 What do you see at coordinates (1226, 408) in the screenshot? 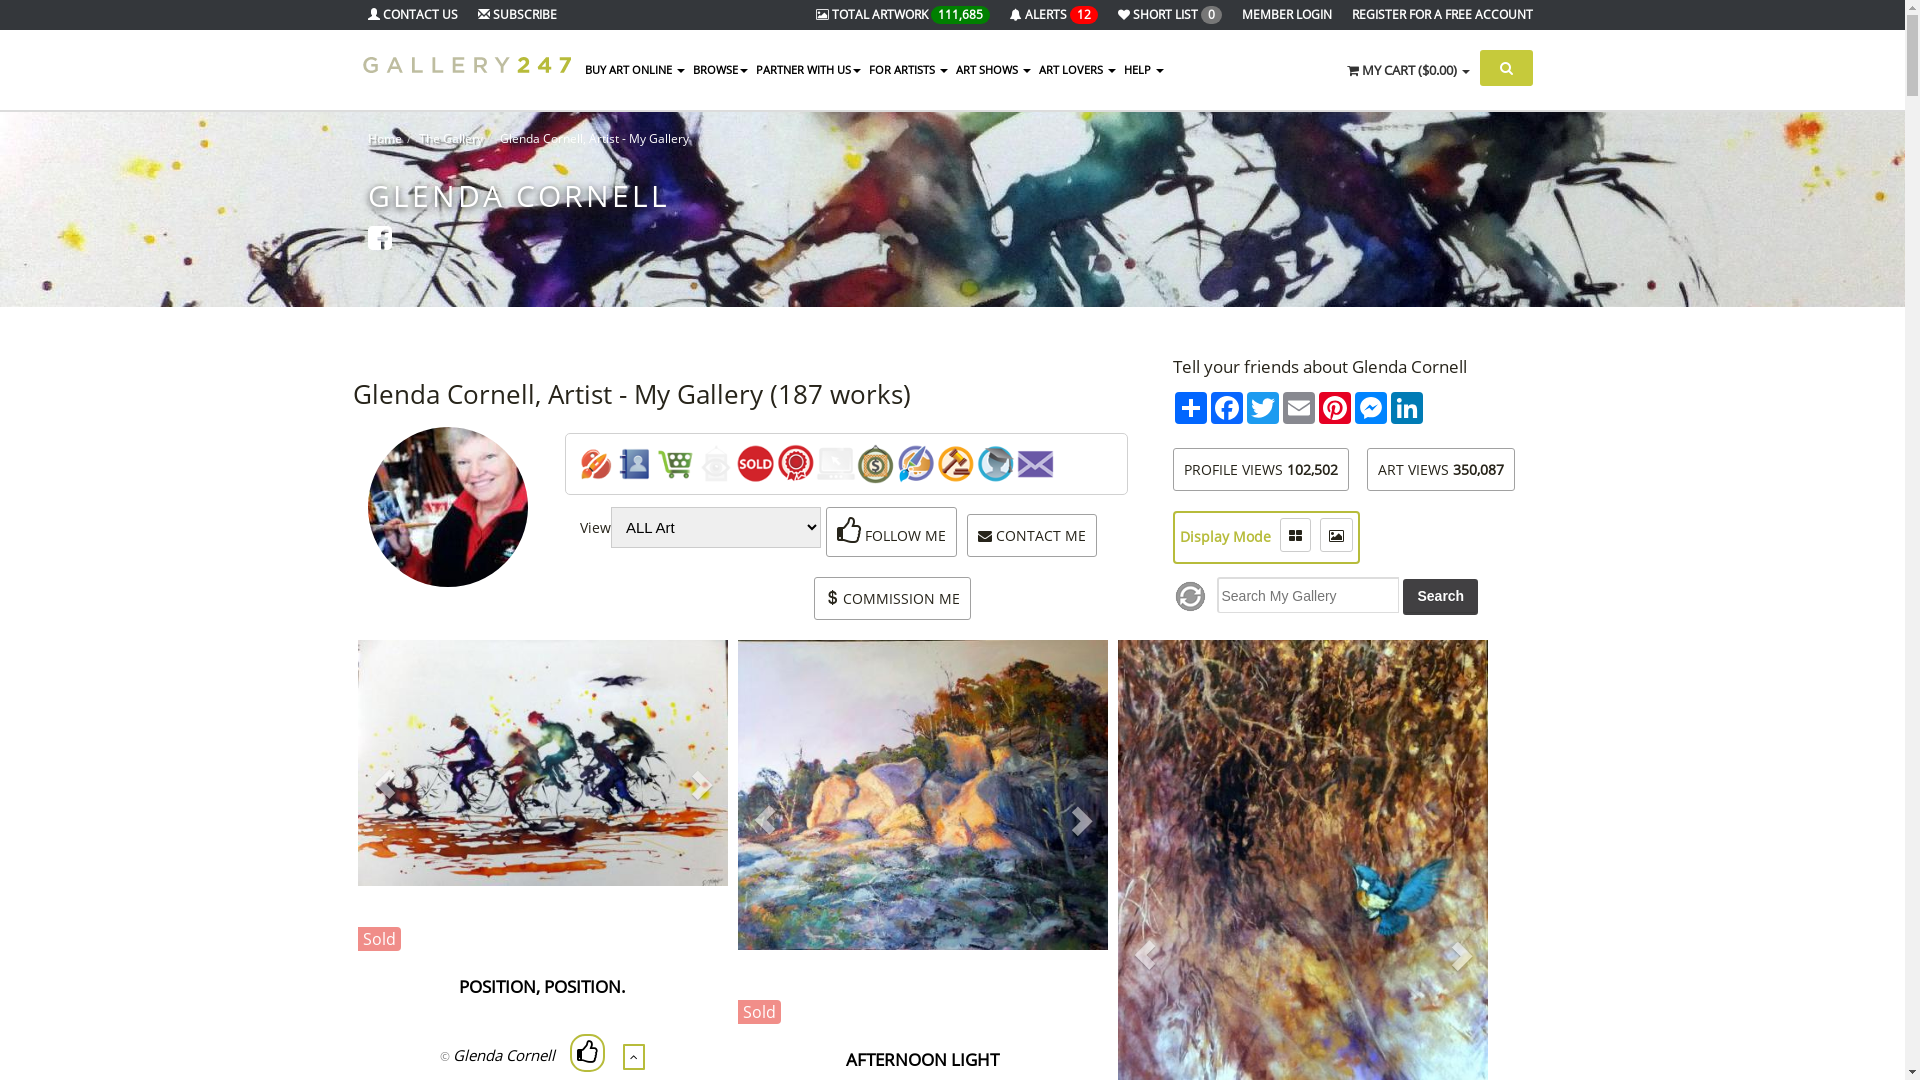
I see `Facebook` at bounding box center [1226, 408].